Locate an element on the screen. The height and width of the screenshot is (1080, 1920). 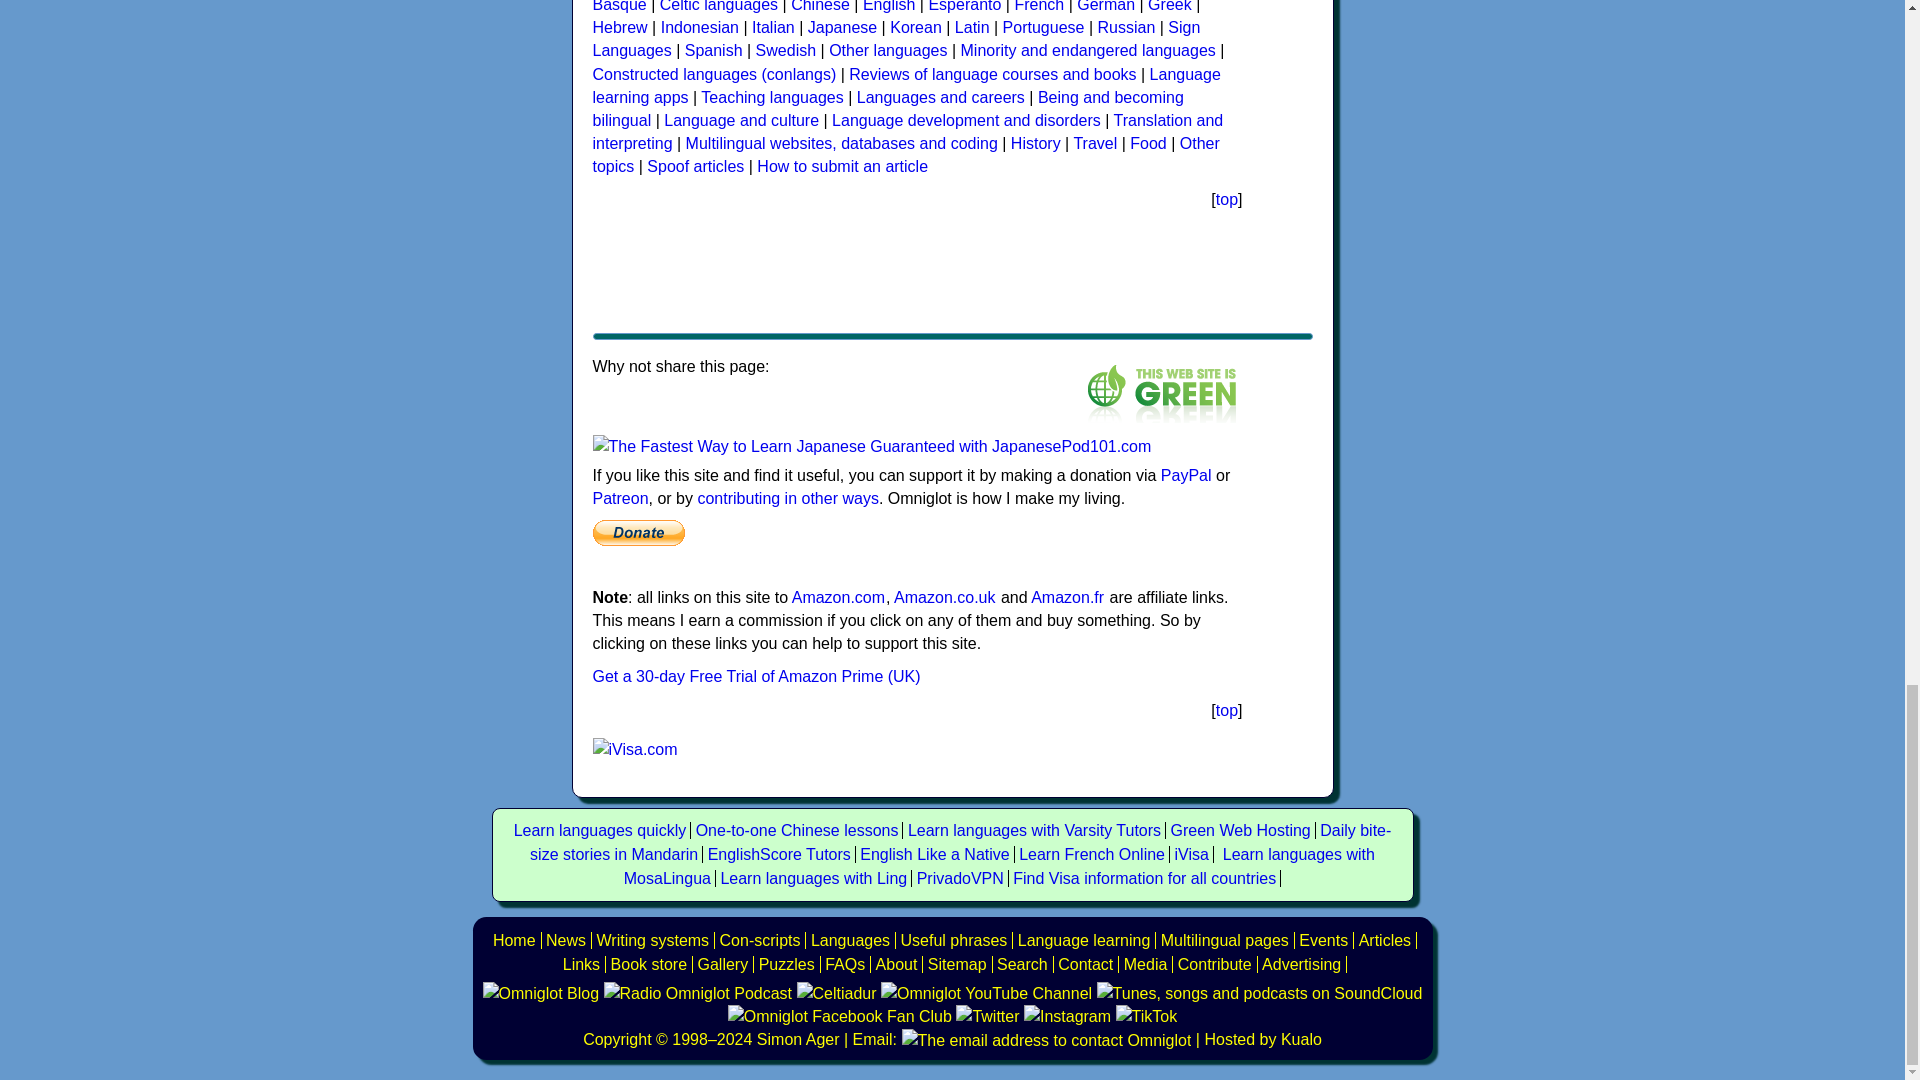
Frequently Asked Questions is located at coordinates (845, 964).